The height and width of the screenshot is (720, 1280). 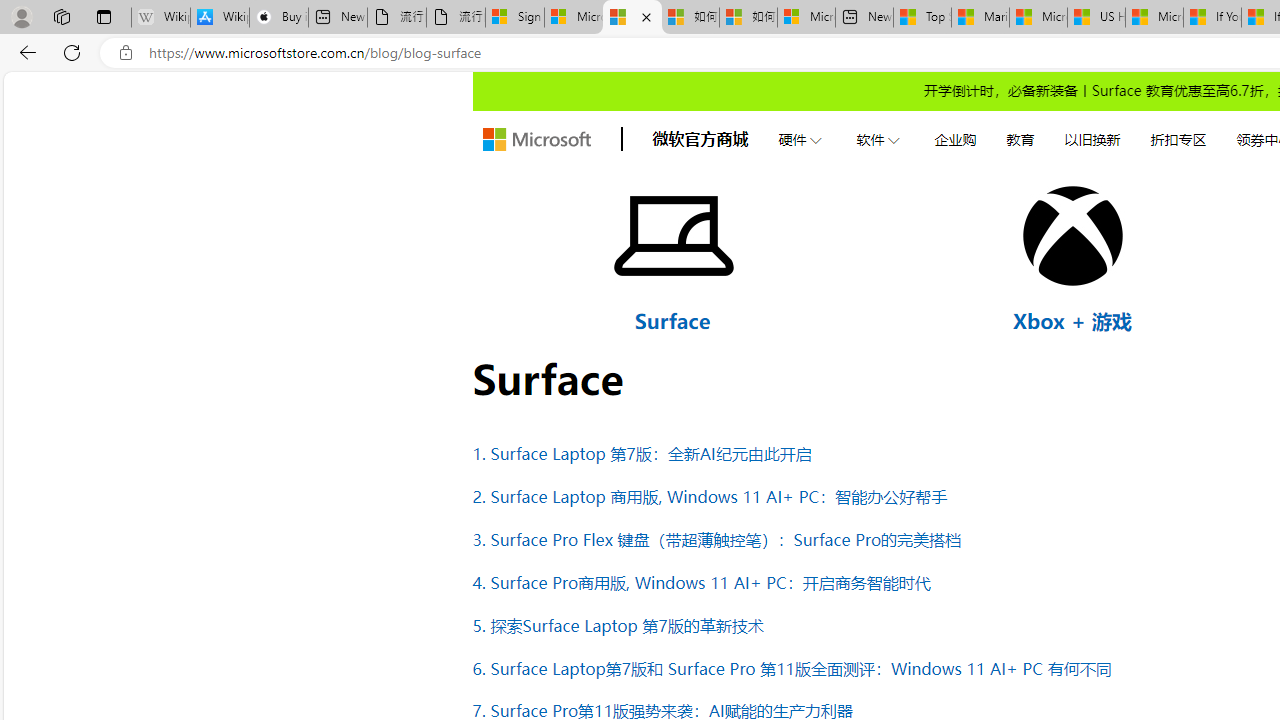 What do you see at coordinates (536, 140) in the screenshot?
I see `store logo` at bounding box center [536, 140].